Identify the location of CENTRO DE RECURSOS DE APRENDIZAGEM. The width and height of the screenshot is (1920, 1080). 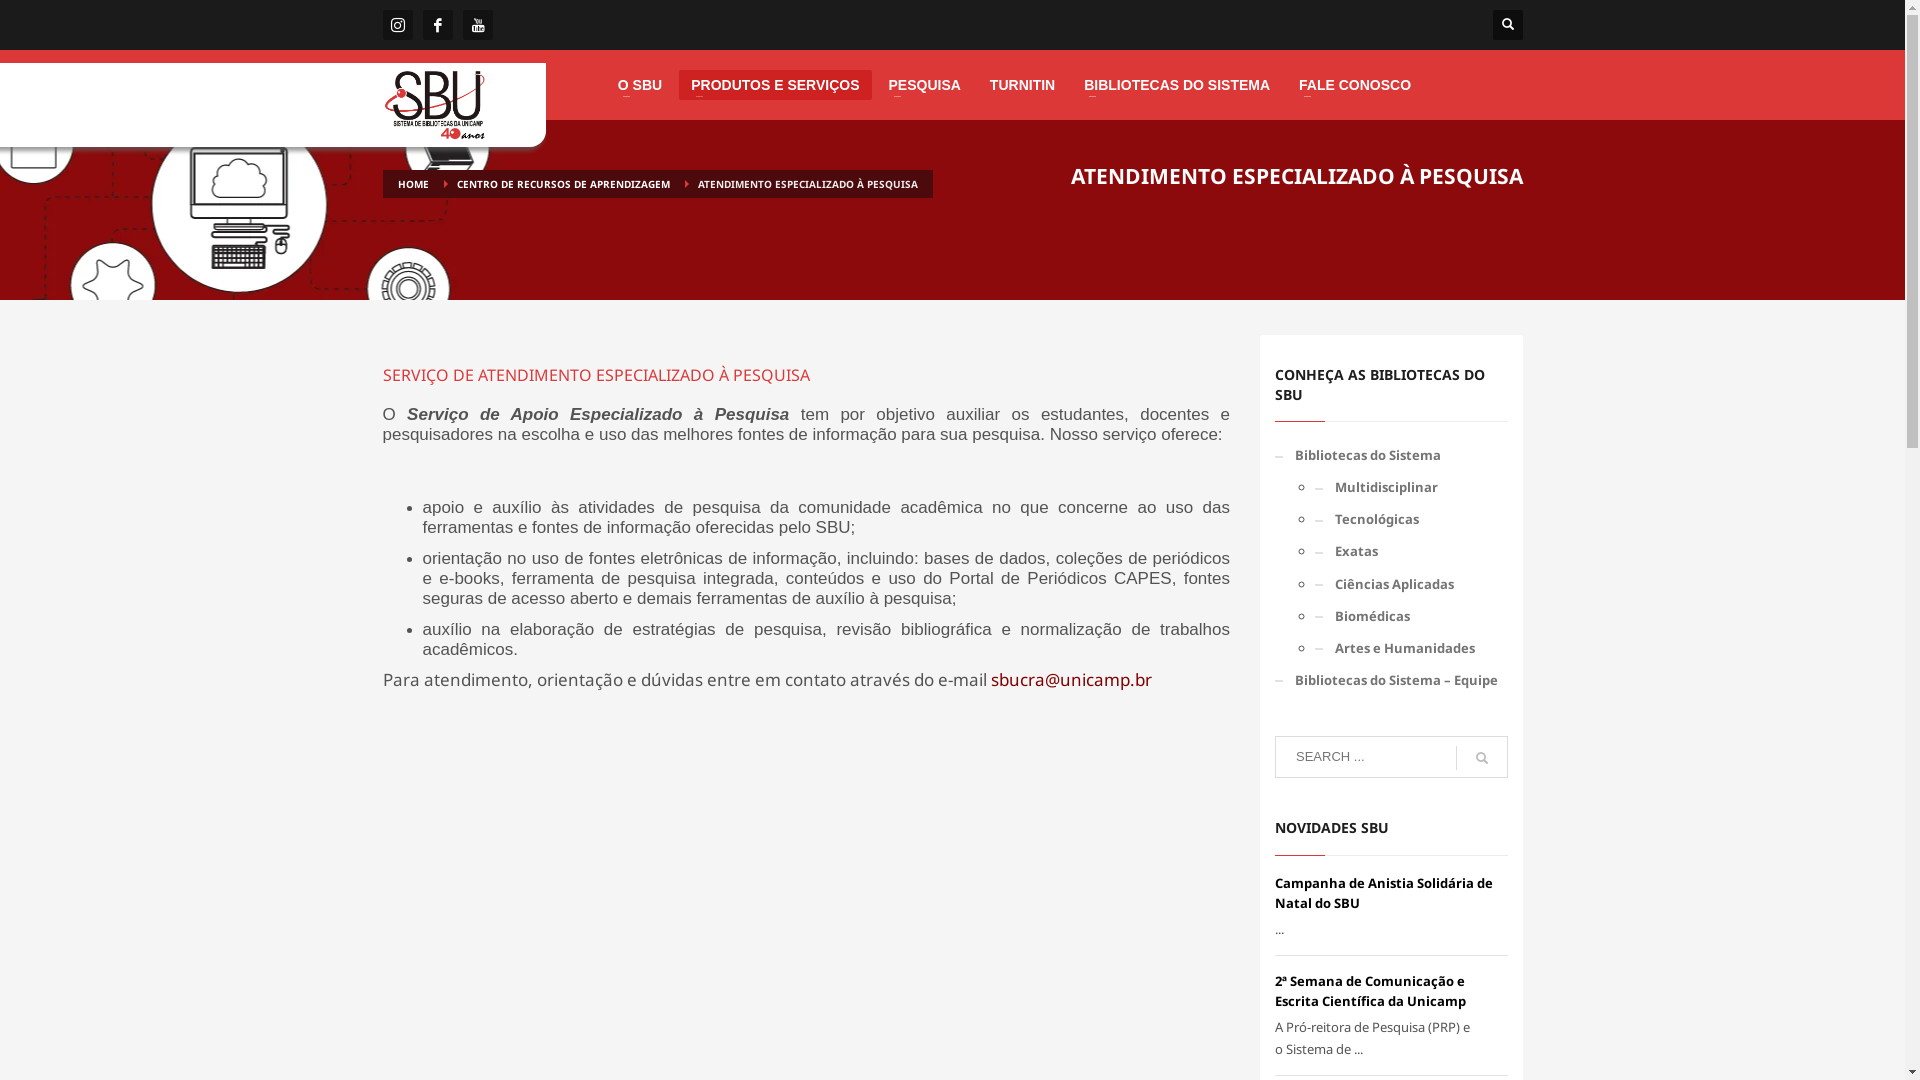
(562, 184).